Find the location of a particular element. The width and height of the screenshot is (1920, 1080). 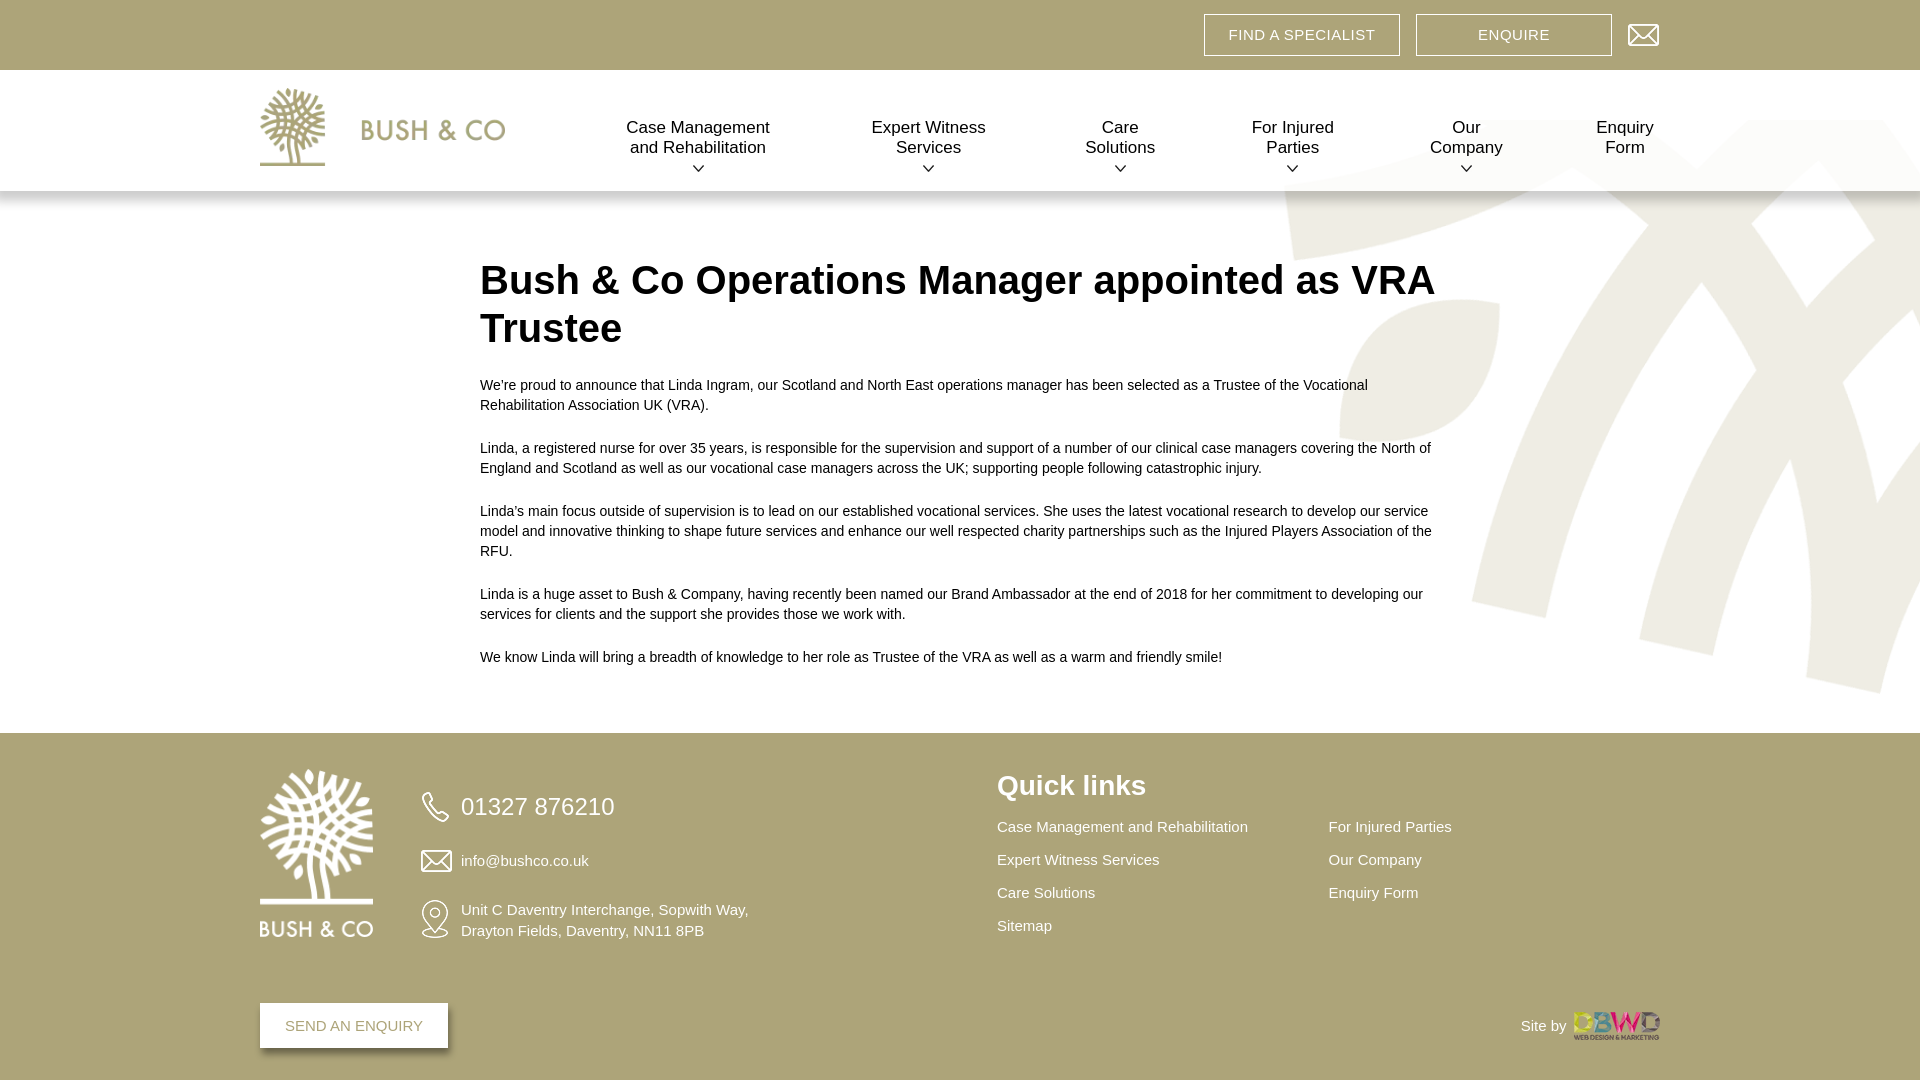

Case Management and Rehabilitation is located at coordinates (698, 142).